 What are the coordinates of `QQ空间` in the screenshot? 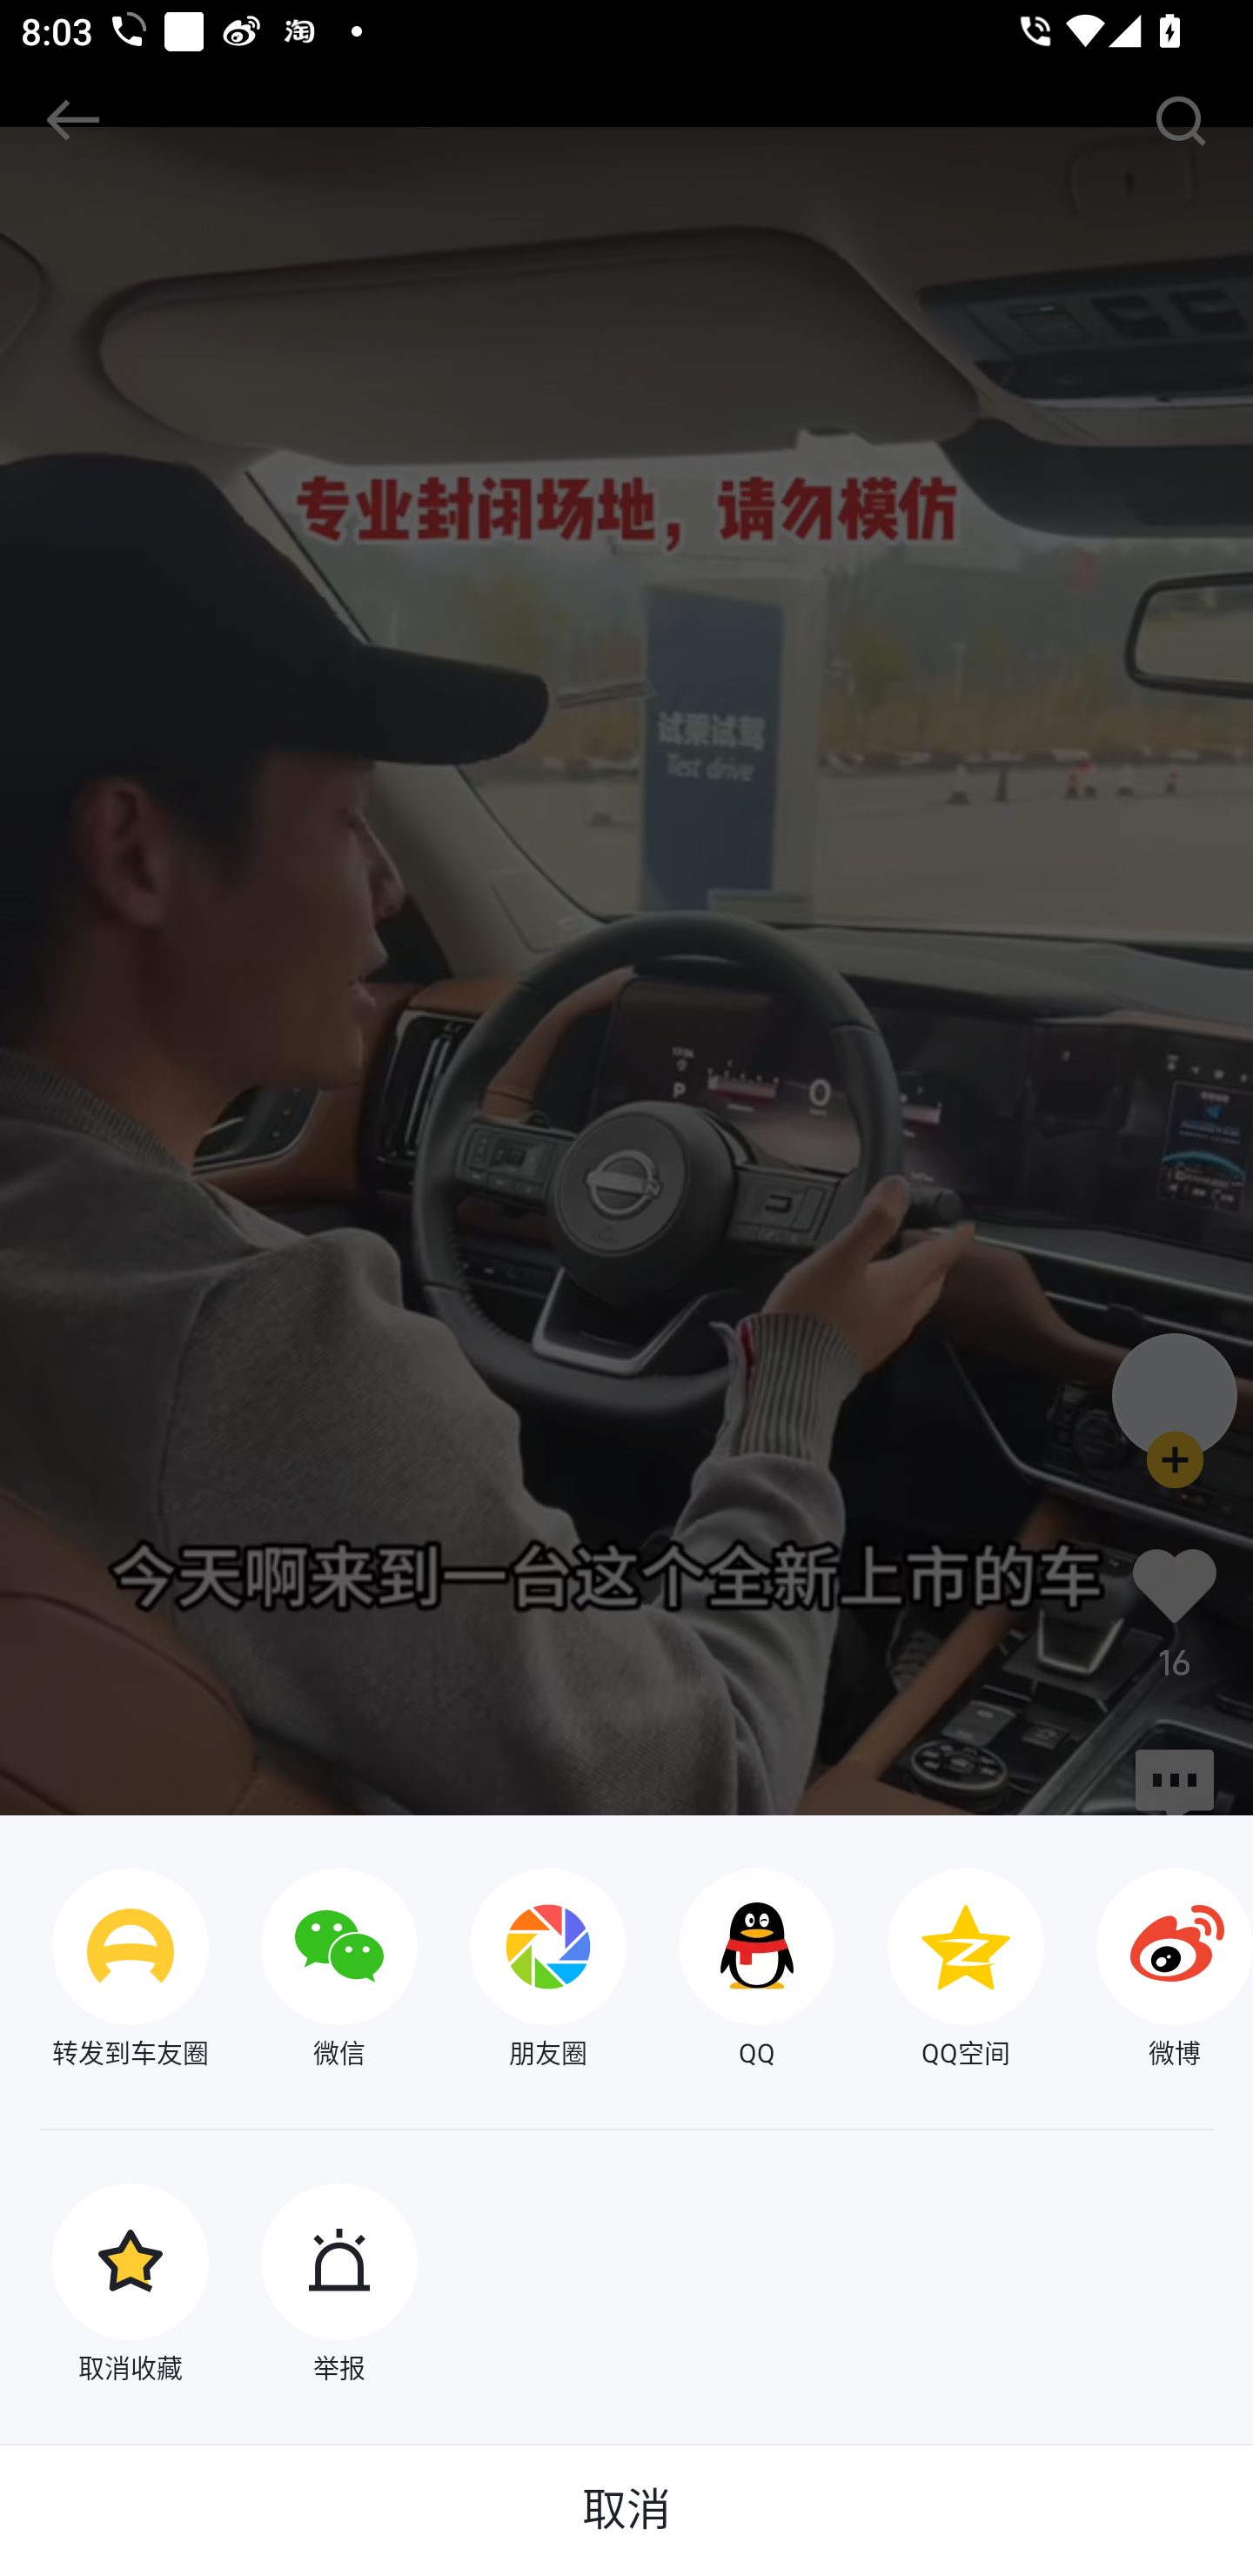 It's located at (940, 1971).